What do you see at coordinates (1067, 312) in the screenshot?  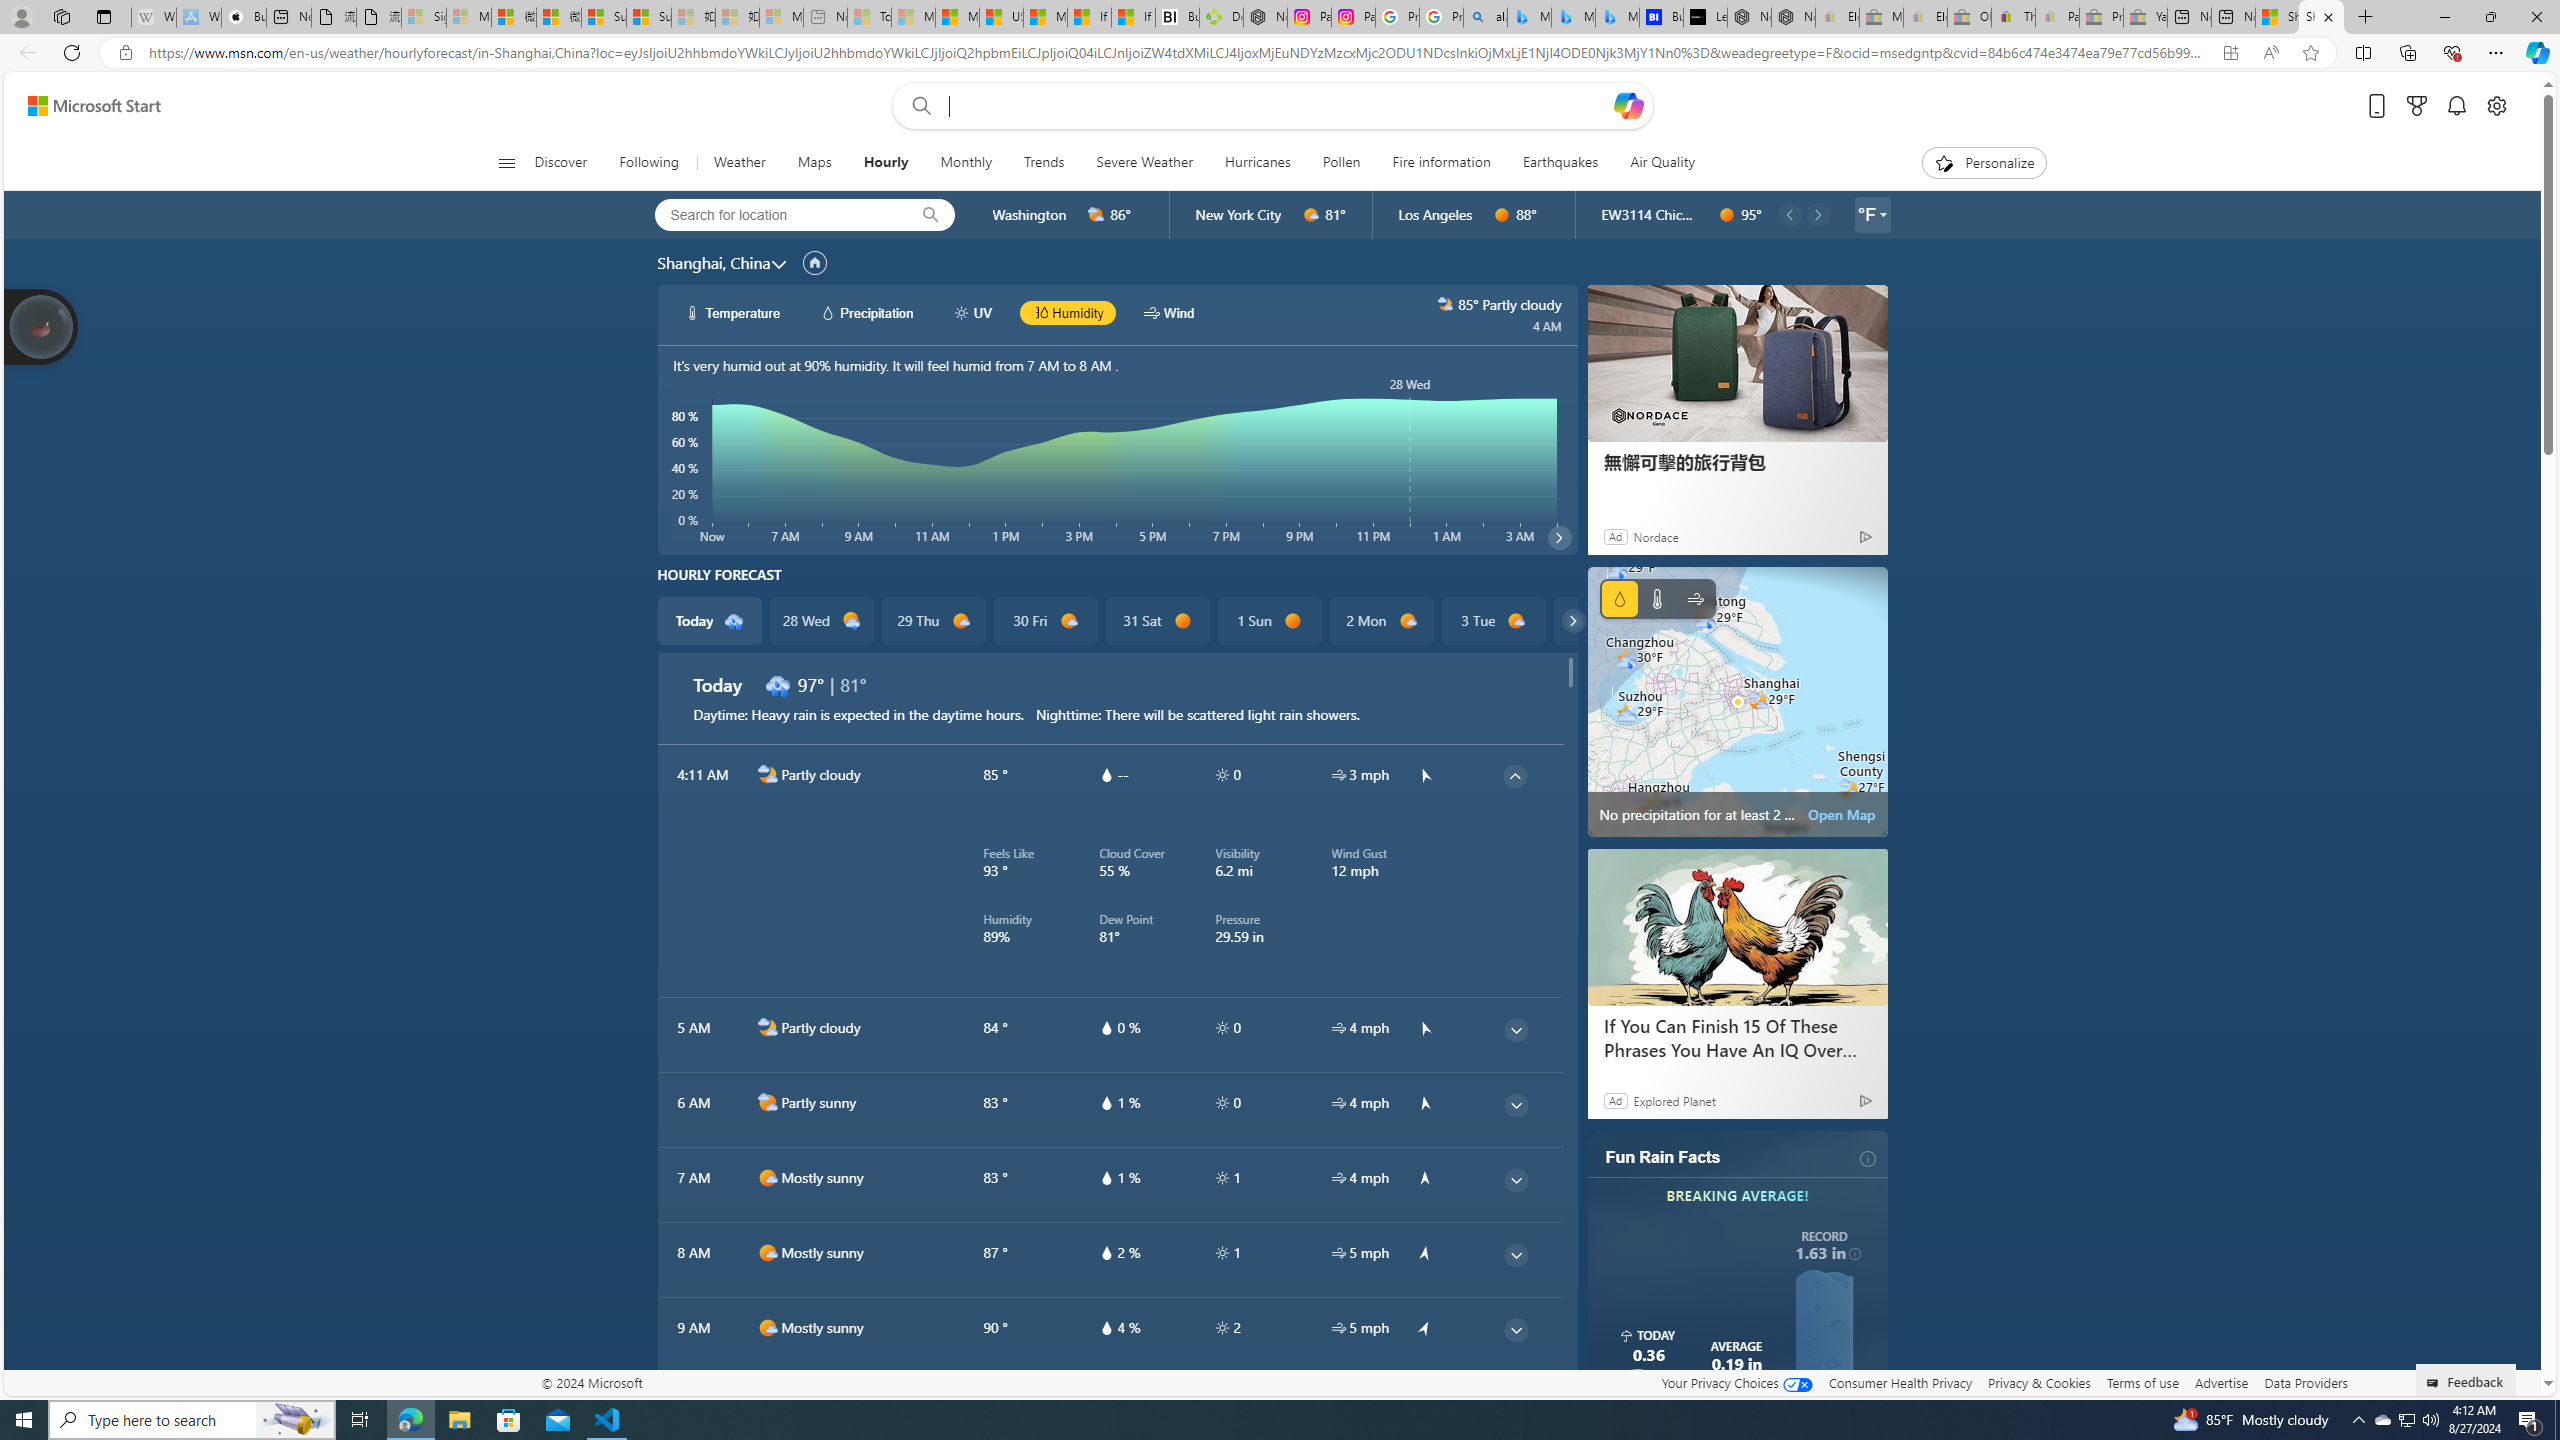 I see `hourlyChart/humidityBlack Humidity` at bounding box center [1067, 312].